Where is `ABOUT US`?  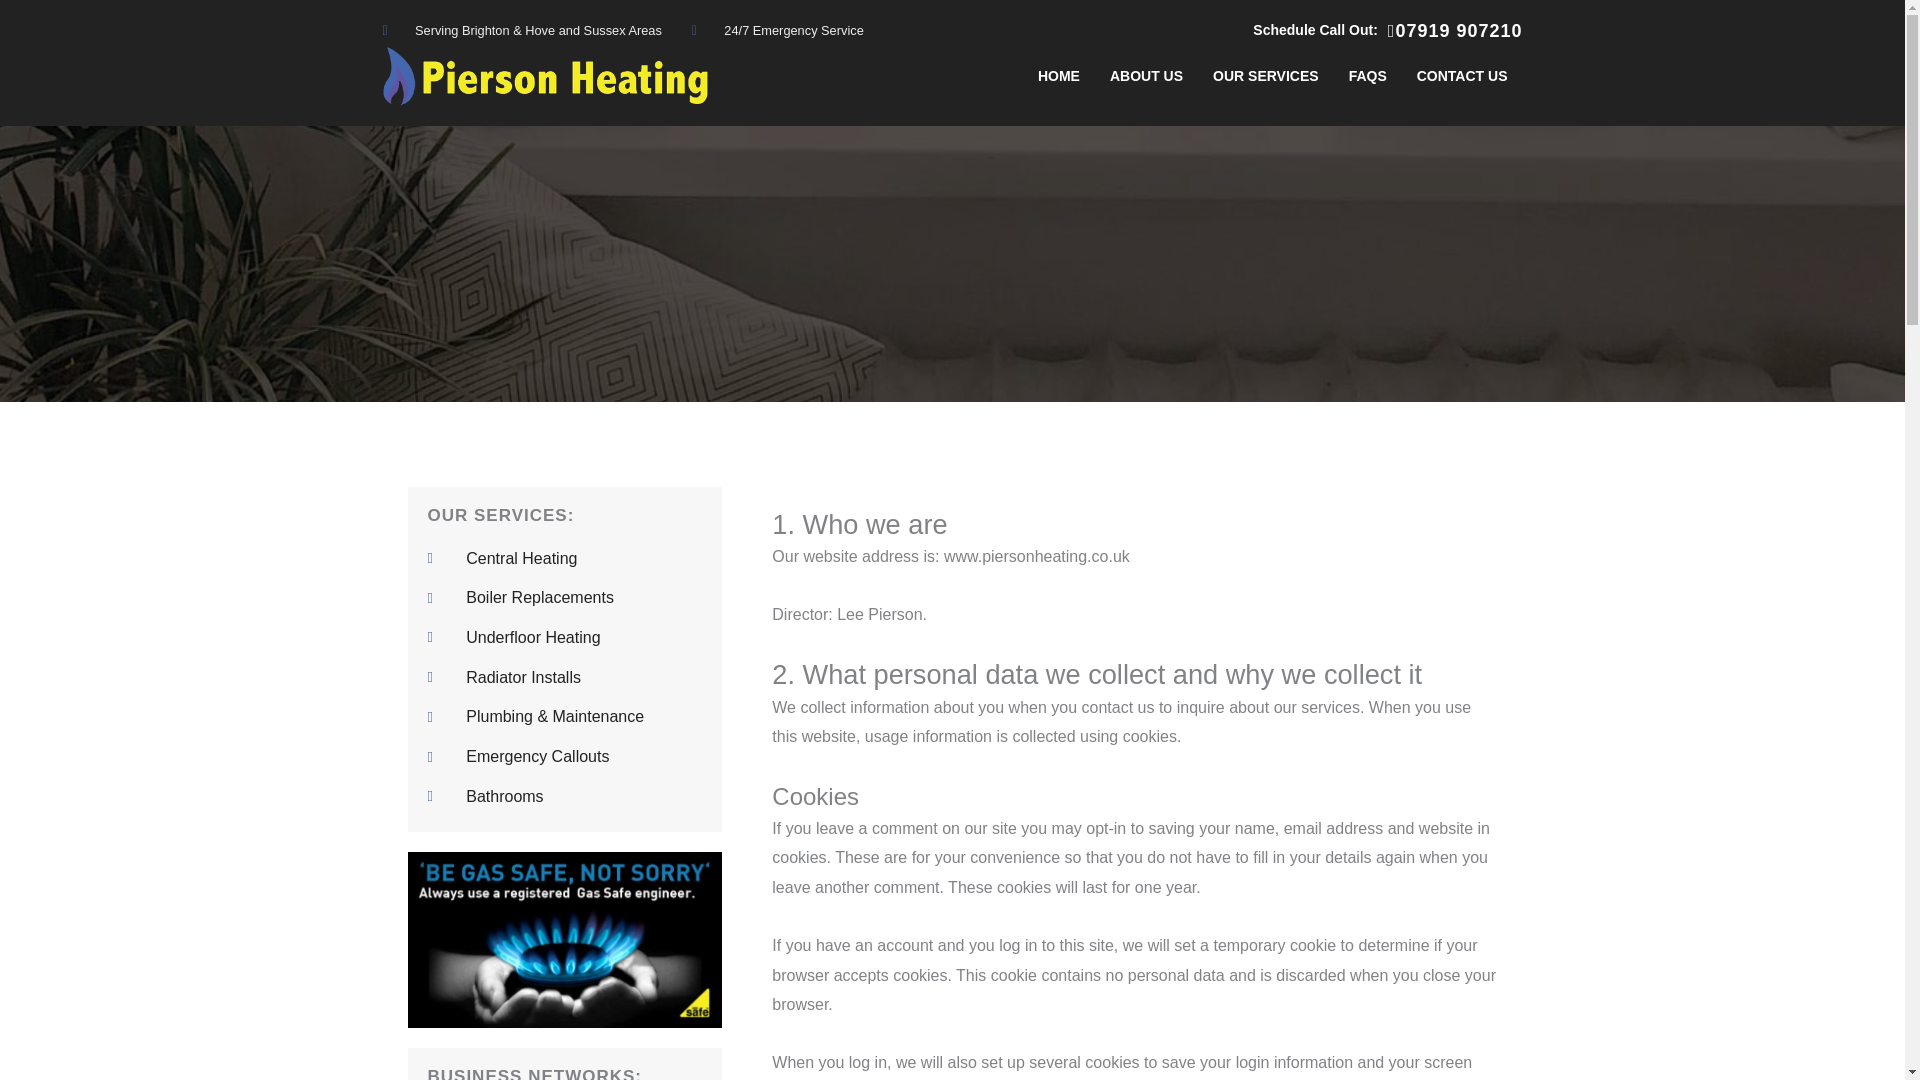
ABOUT US is located at coordinates (1146, 76).